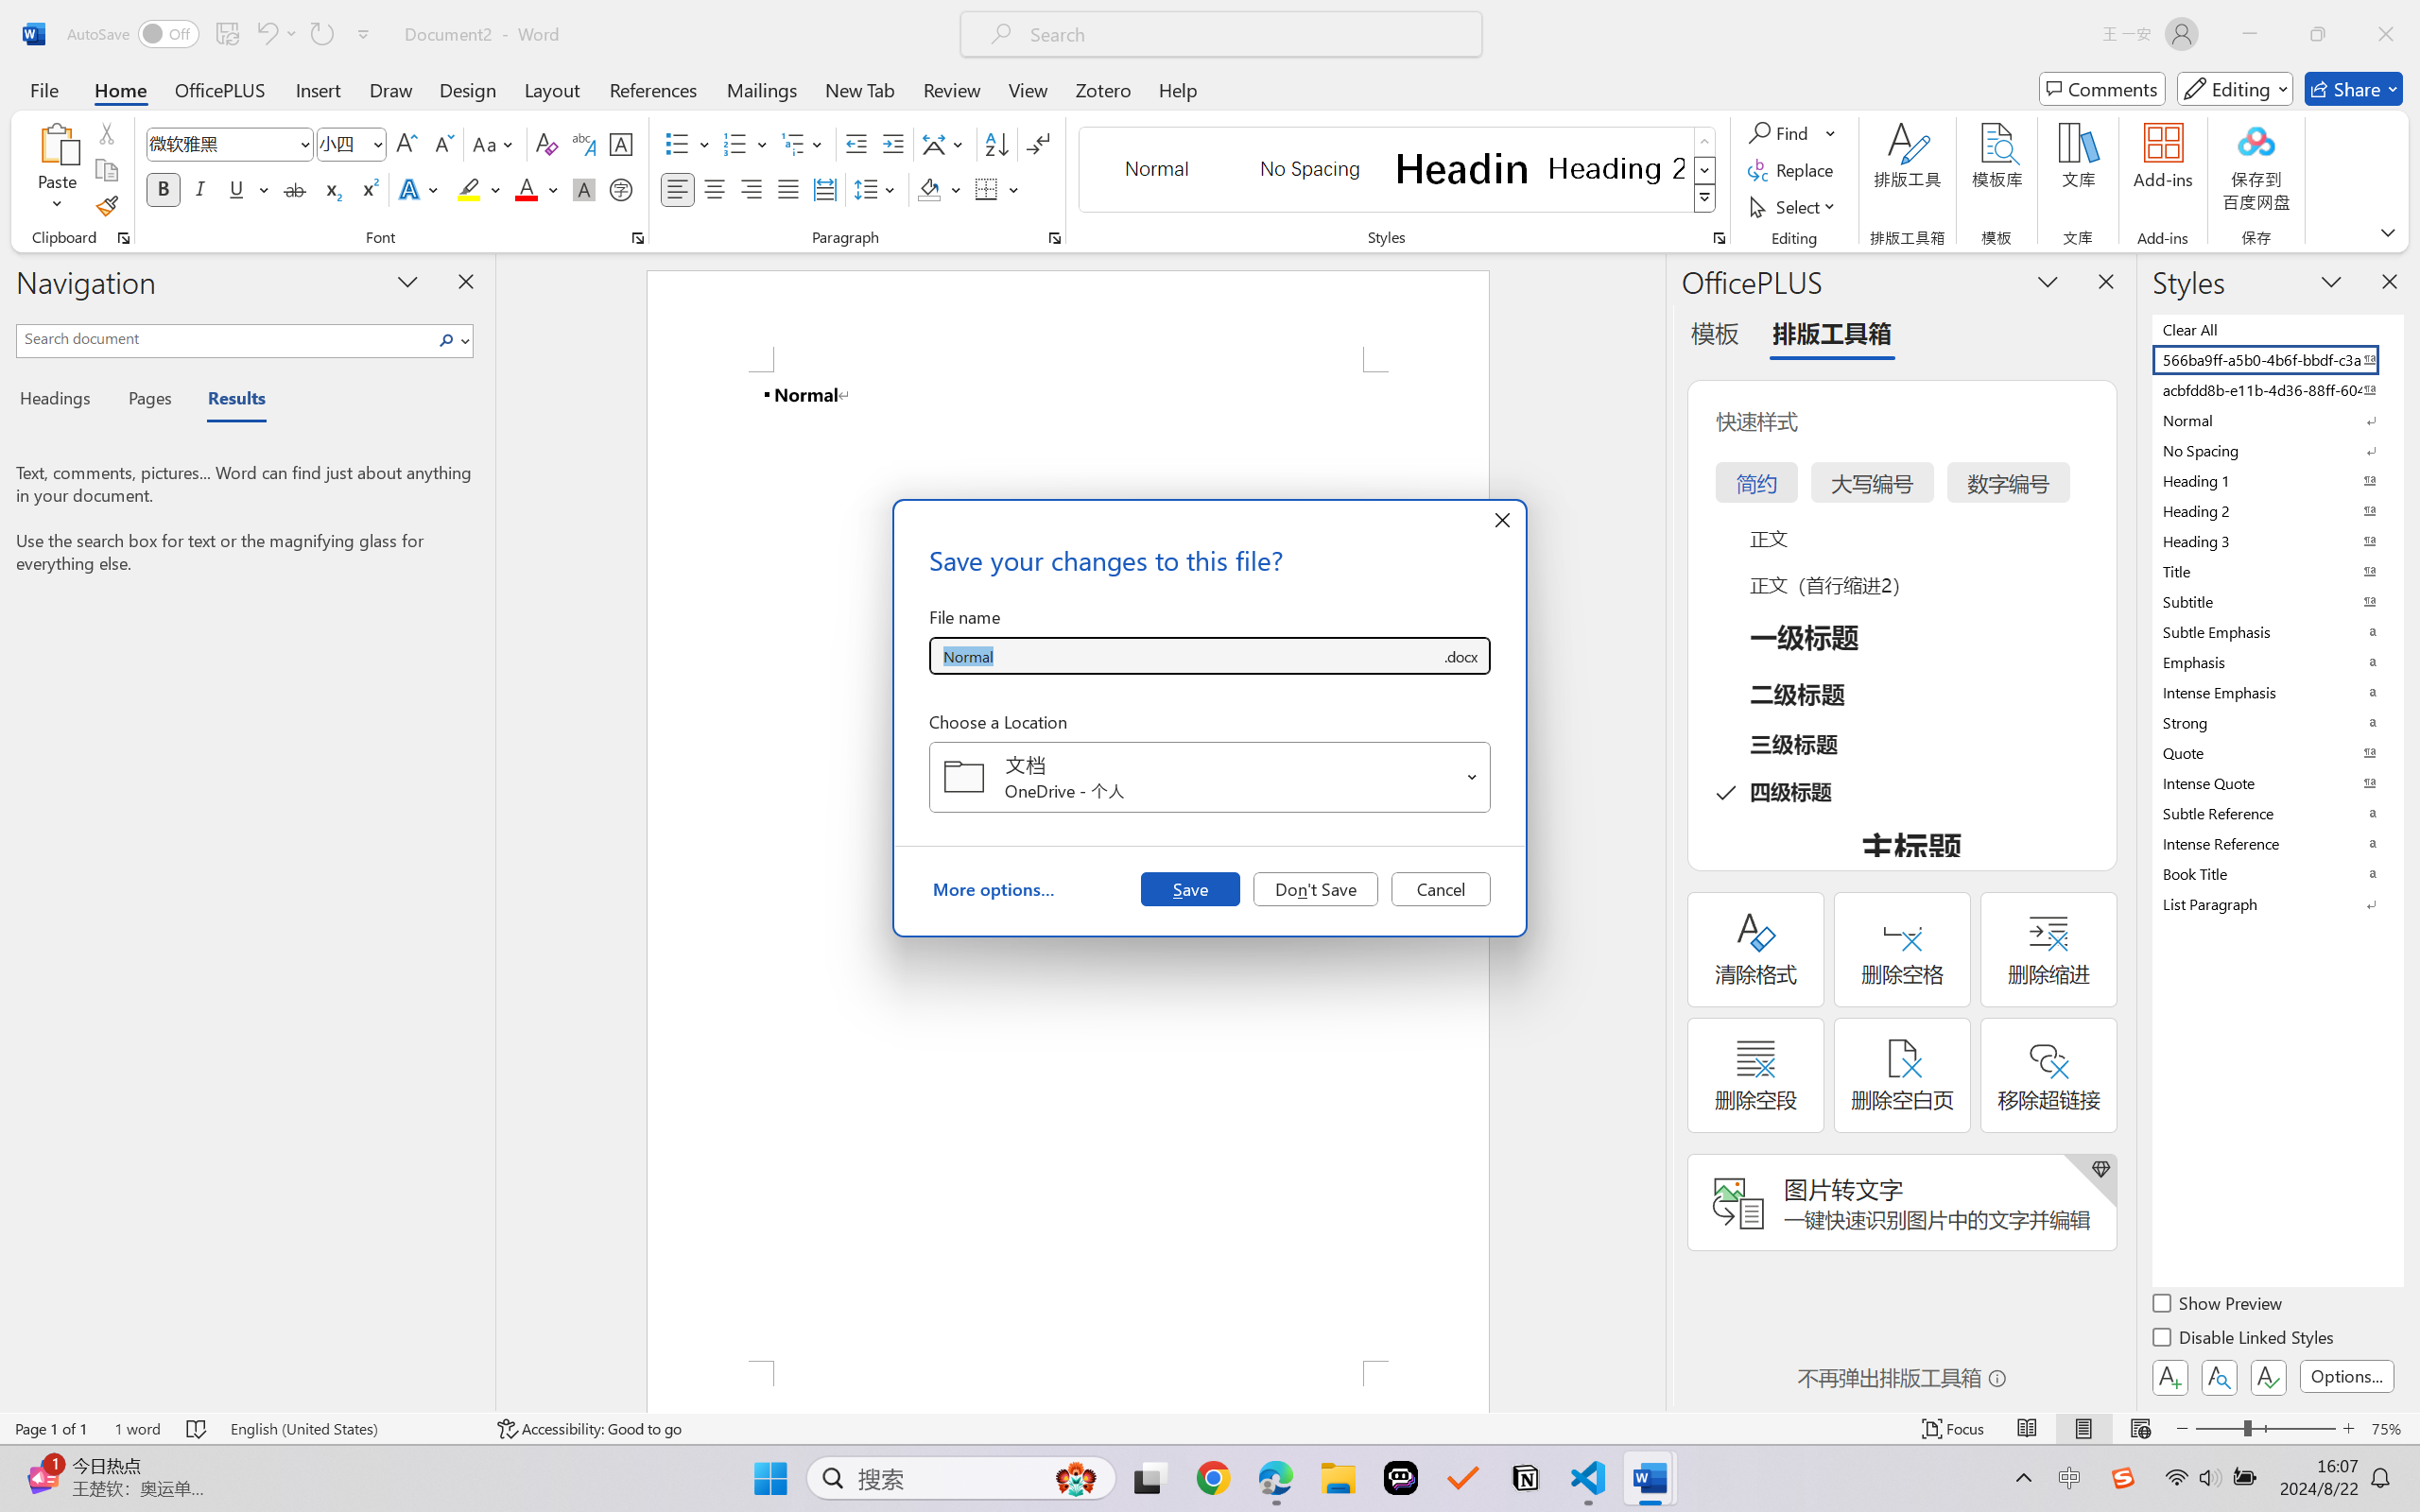 The height and width of the screenshot is (1512, 2420). I want to click on Heading 3, so click(2276, 541).